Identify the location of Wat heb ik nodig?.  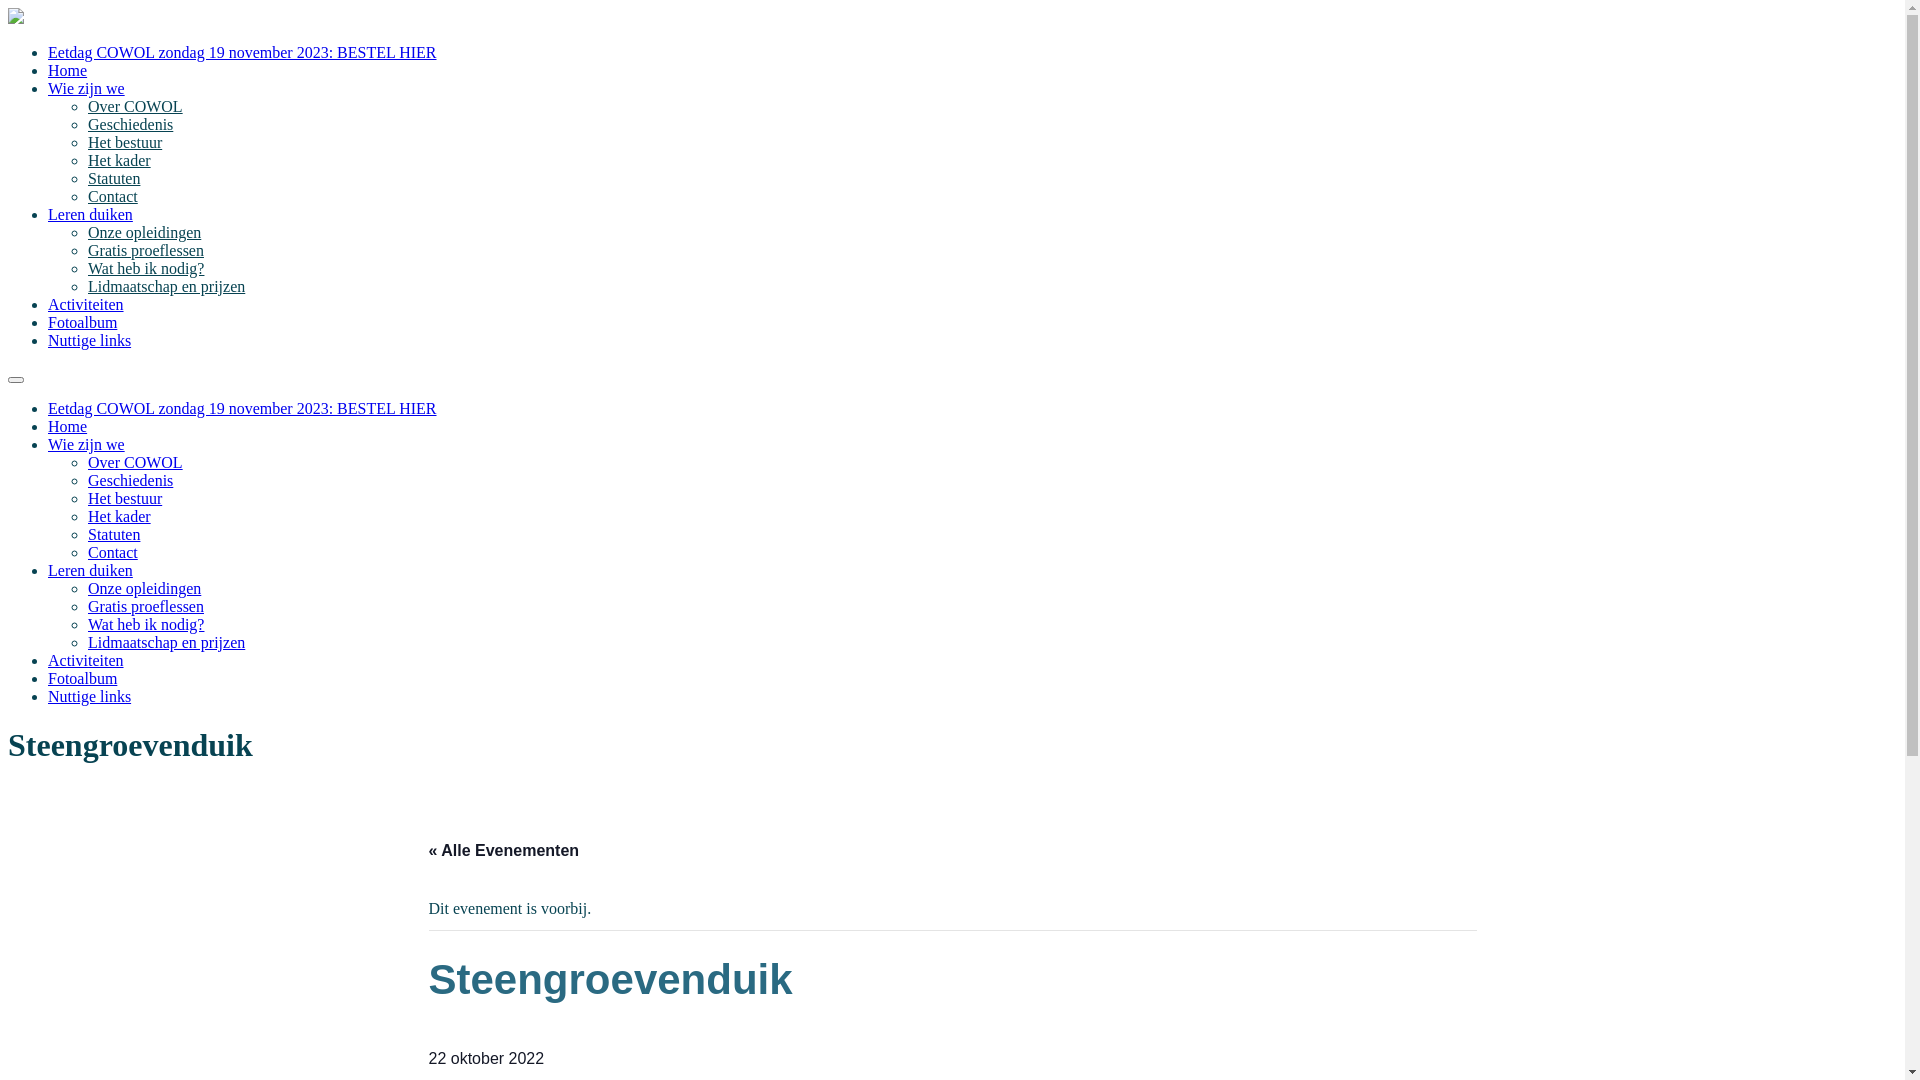
(146, 624).